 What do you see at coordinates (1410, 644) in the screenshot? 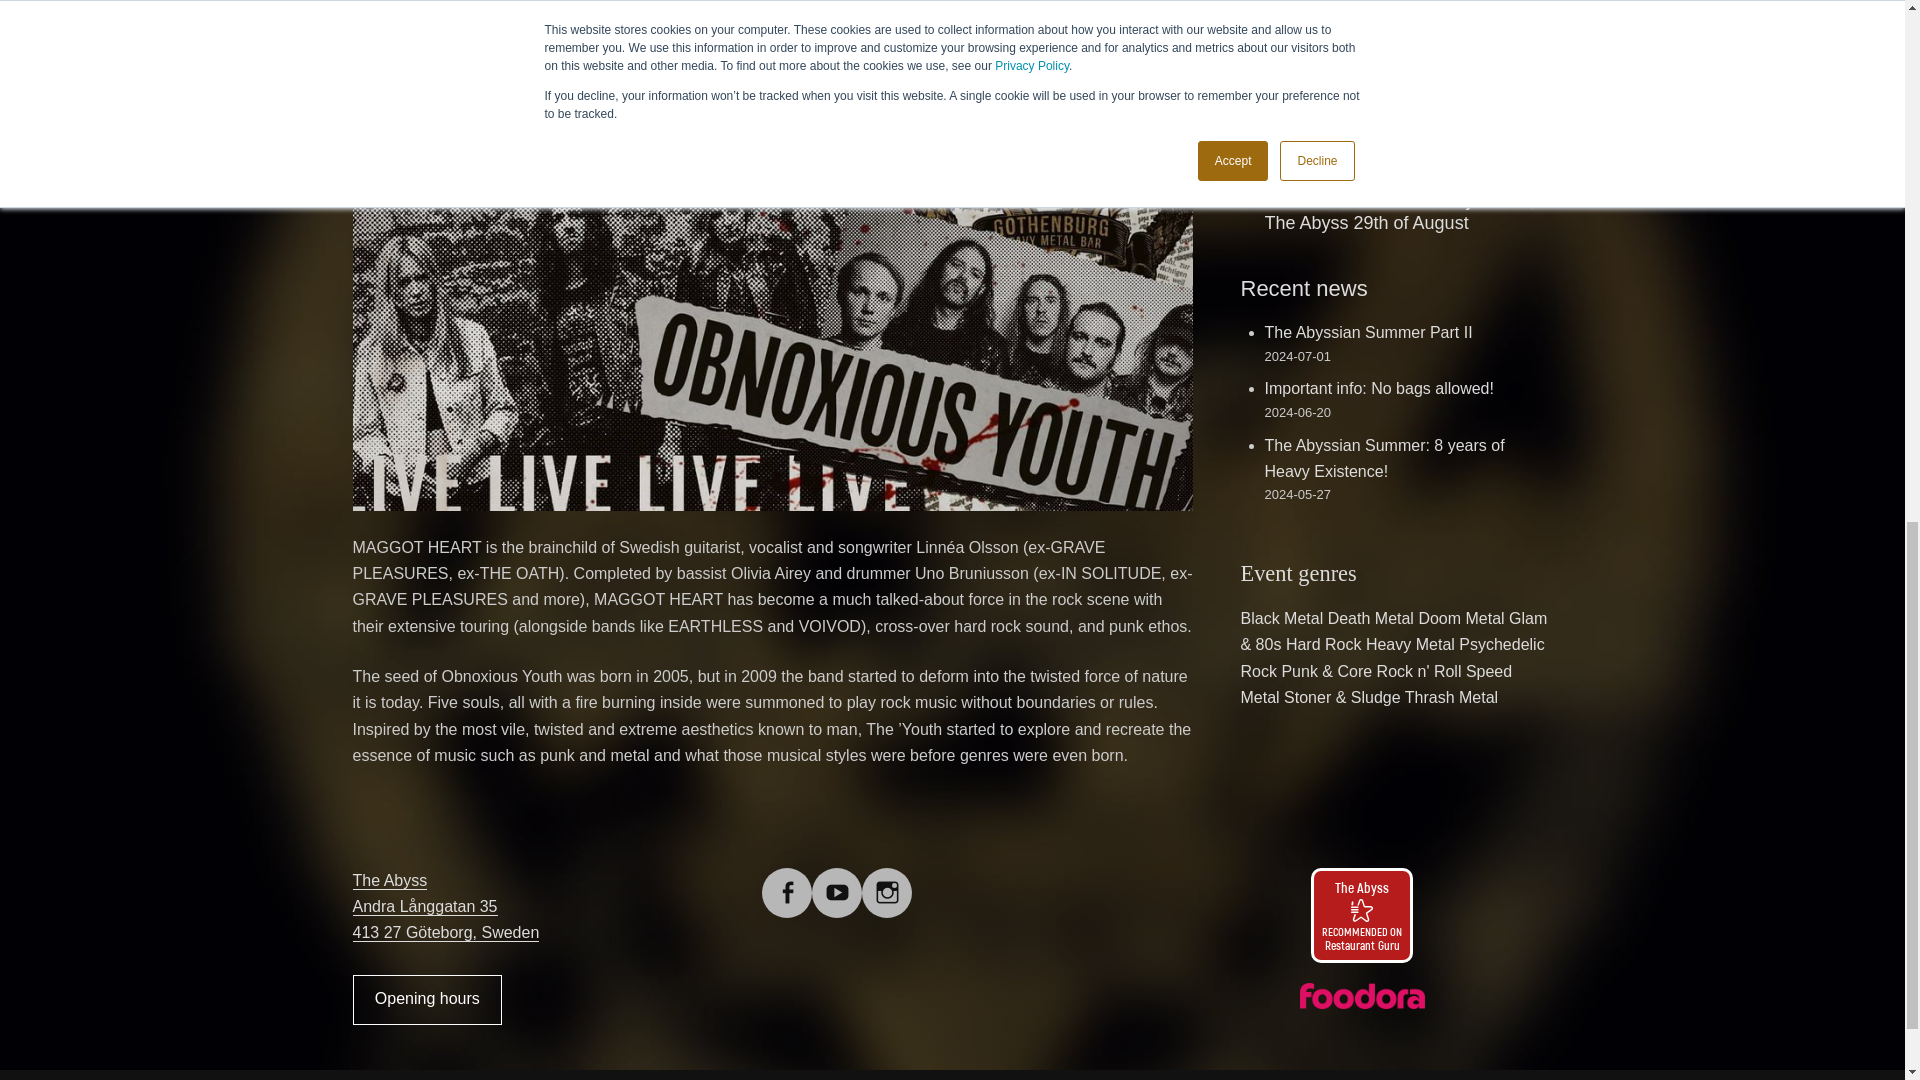
I see `Heavy Metal` at bounding box center [1410, 644].